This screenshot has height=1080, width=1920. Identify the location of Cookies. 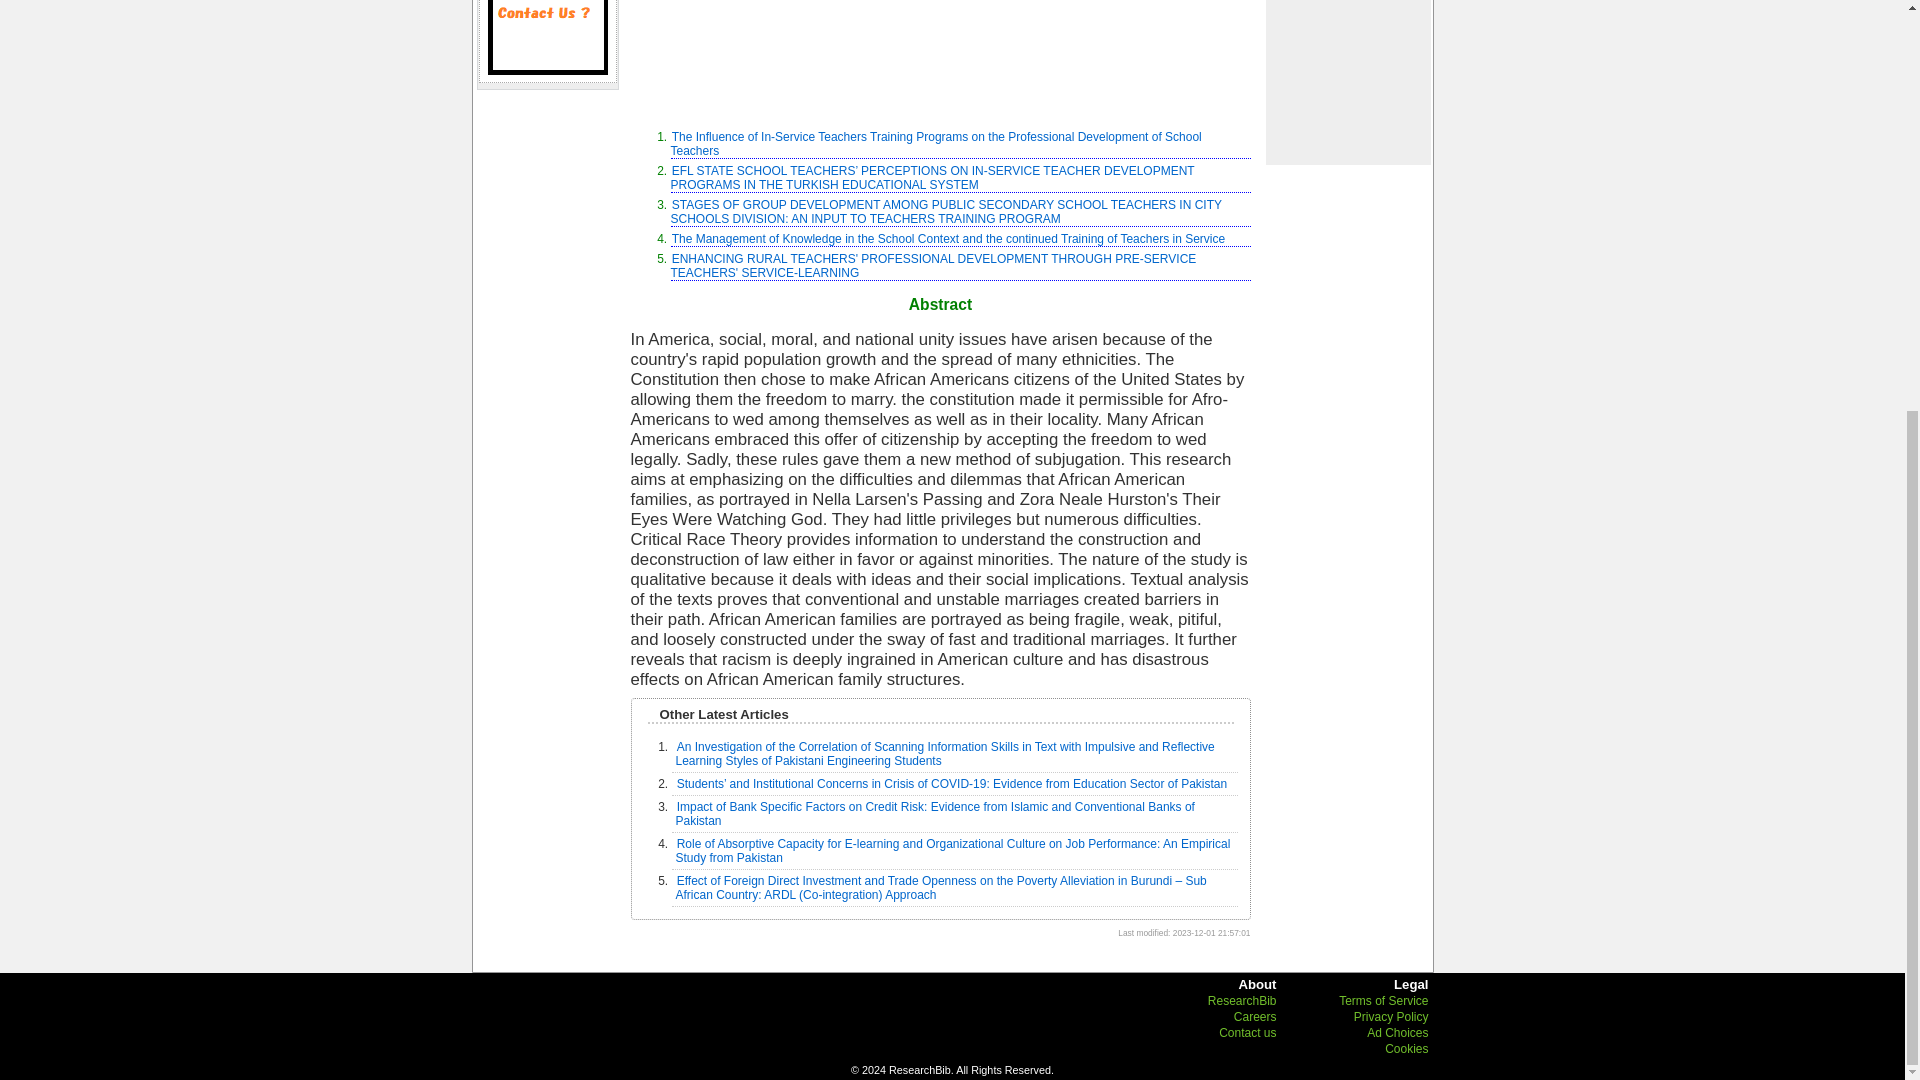
(1406, 1049).